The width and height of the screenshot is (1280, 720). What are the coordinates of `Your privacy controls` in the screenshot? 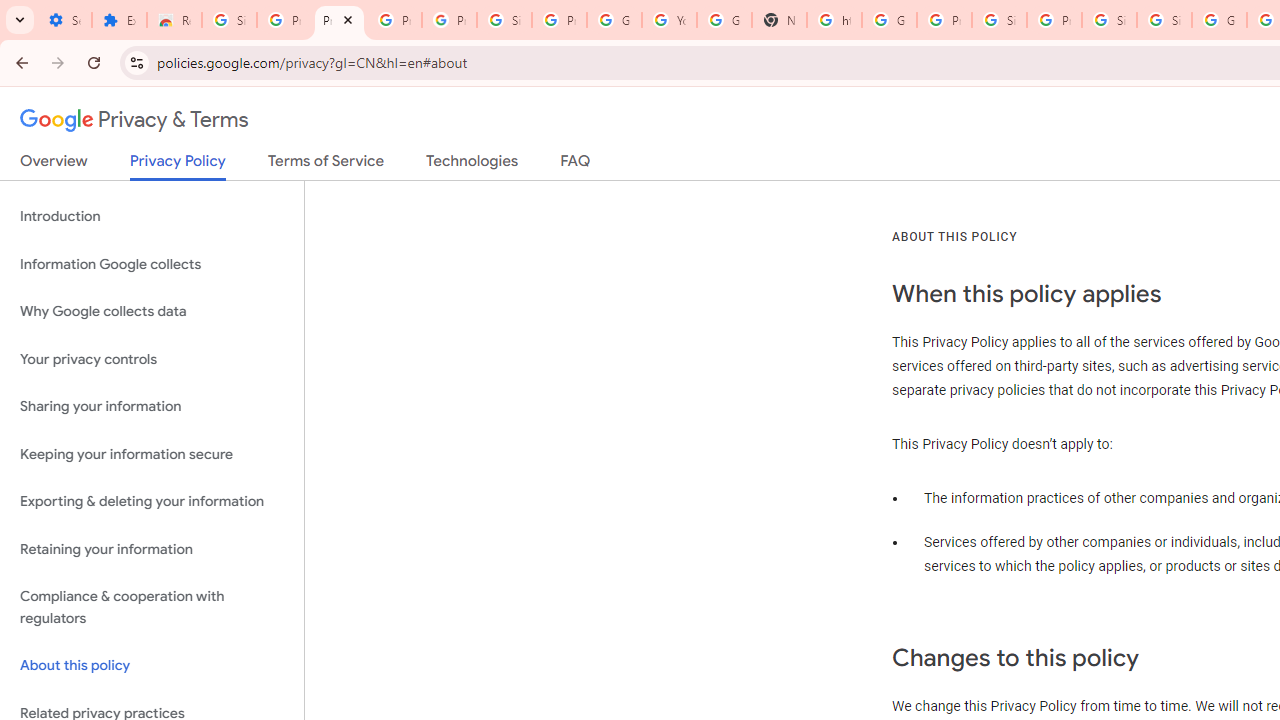 It's located at (152, 358).